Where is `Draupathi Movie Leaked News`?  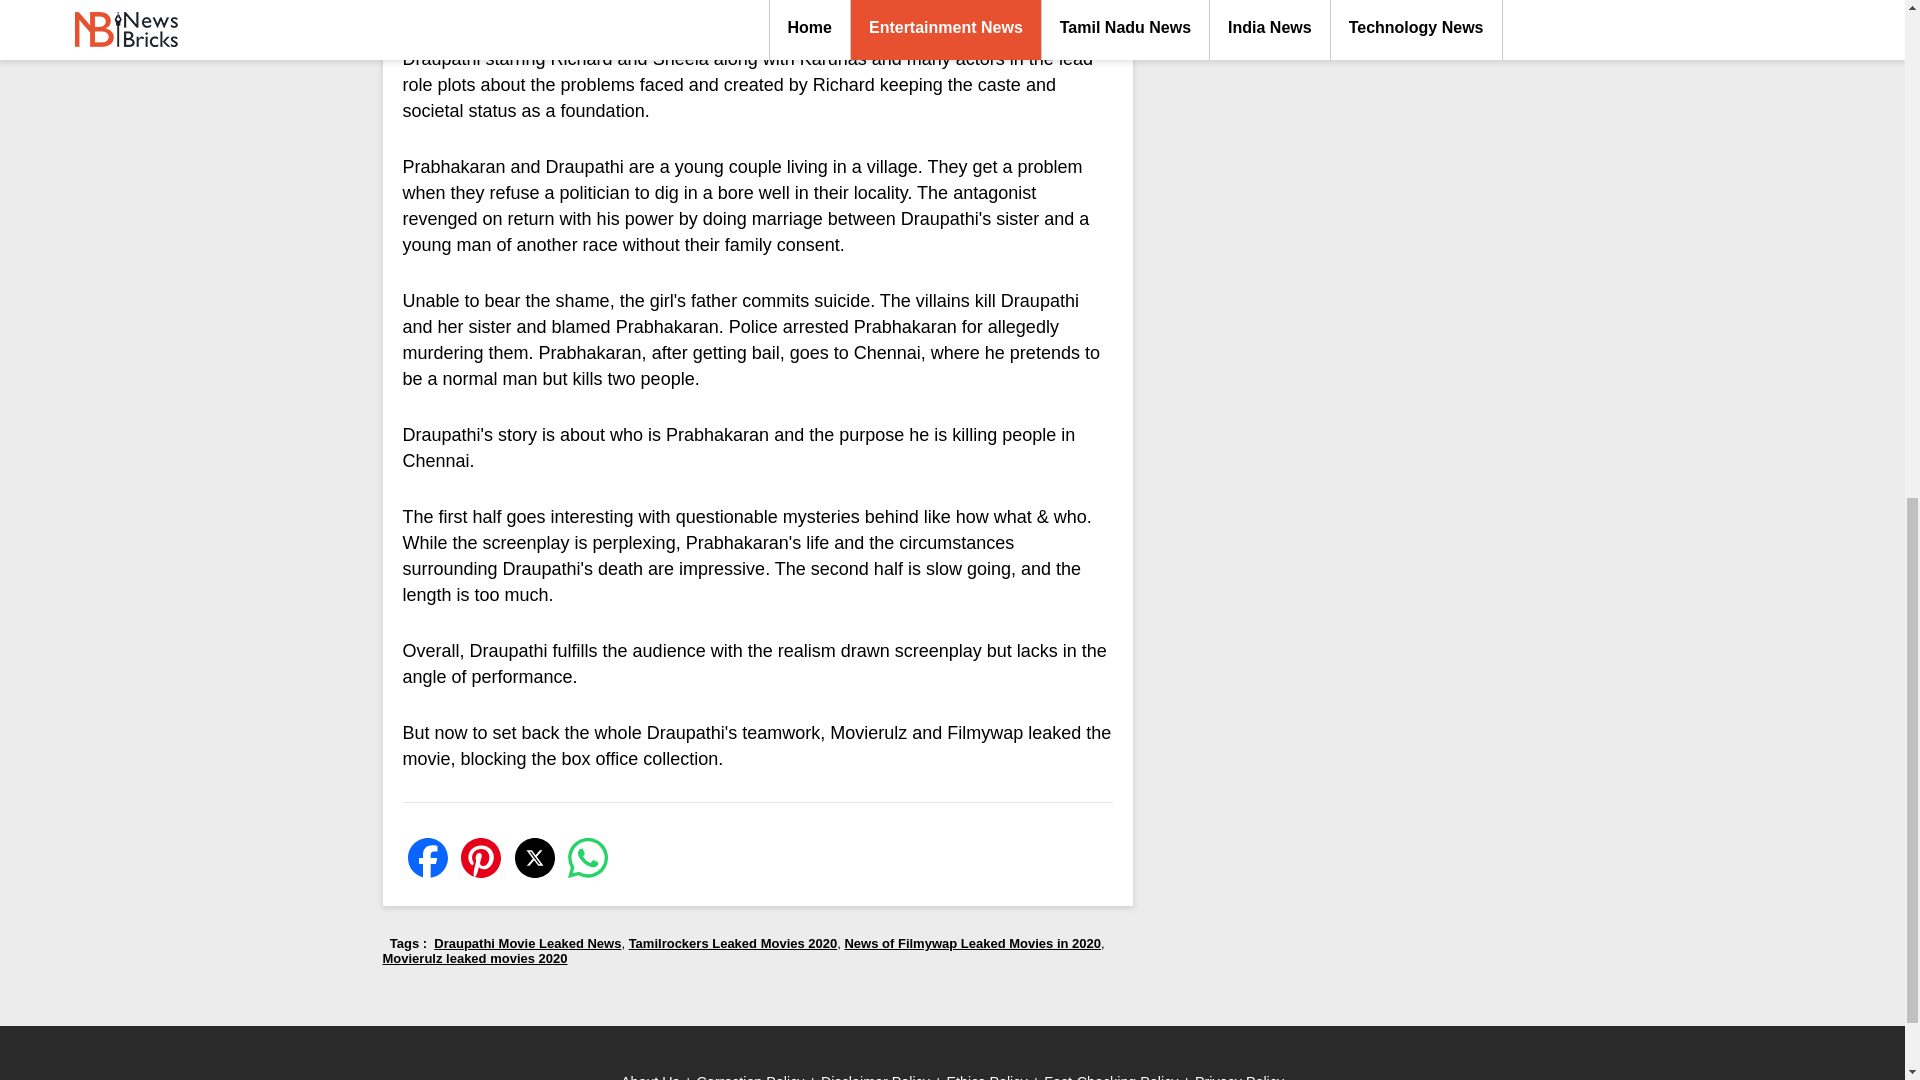
Draupathi Movie Leaked News is located at coordinates (526, 944).